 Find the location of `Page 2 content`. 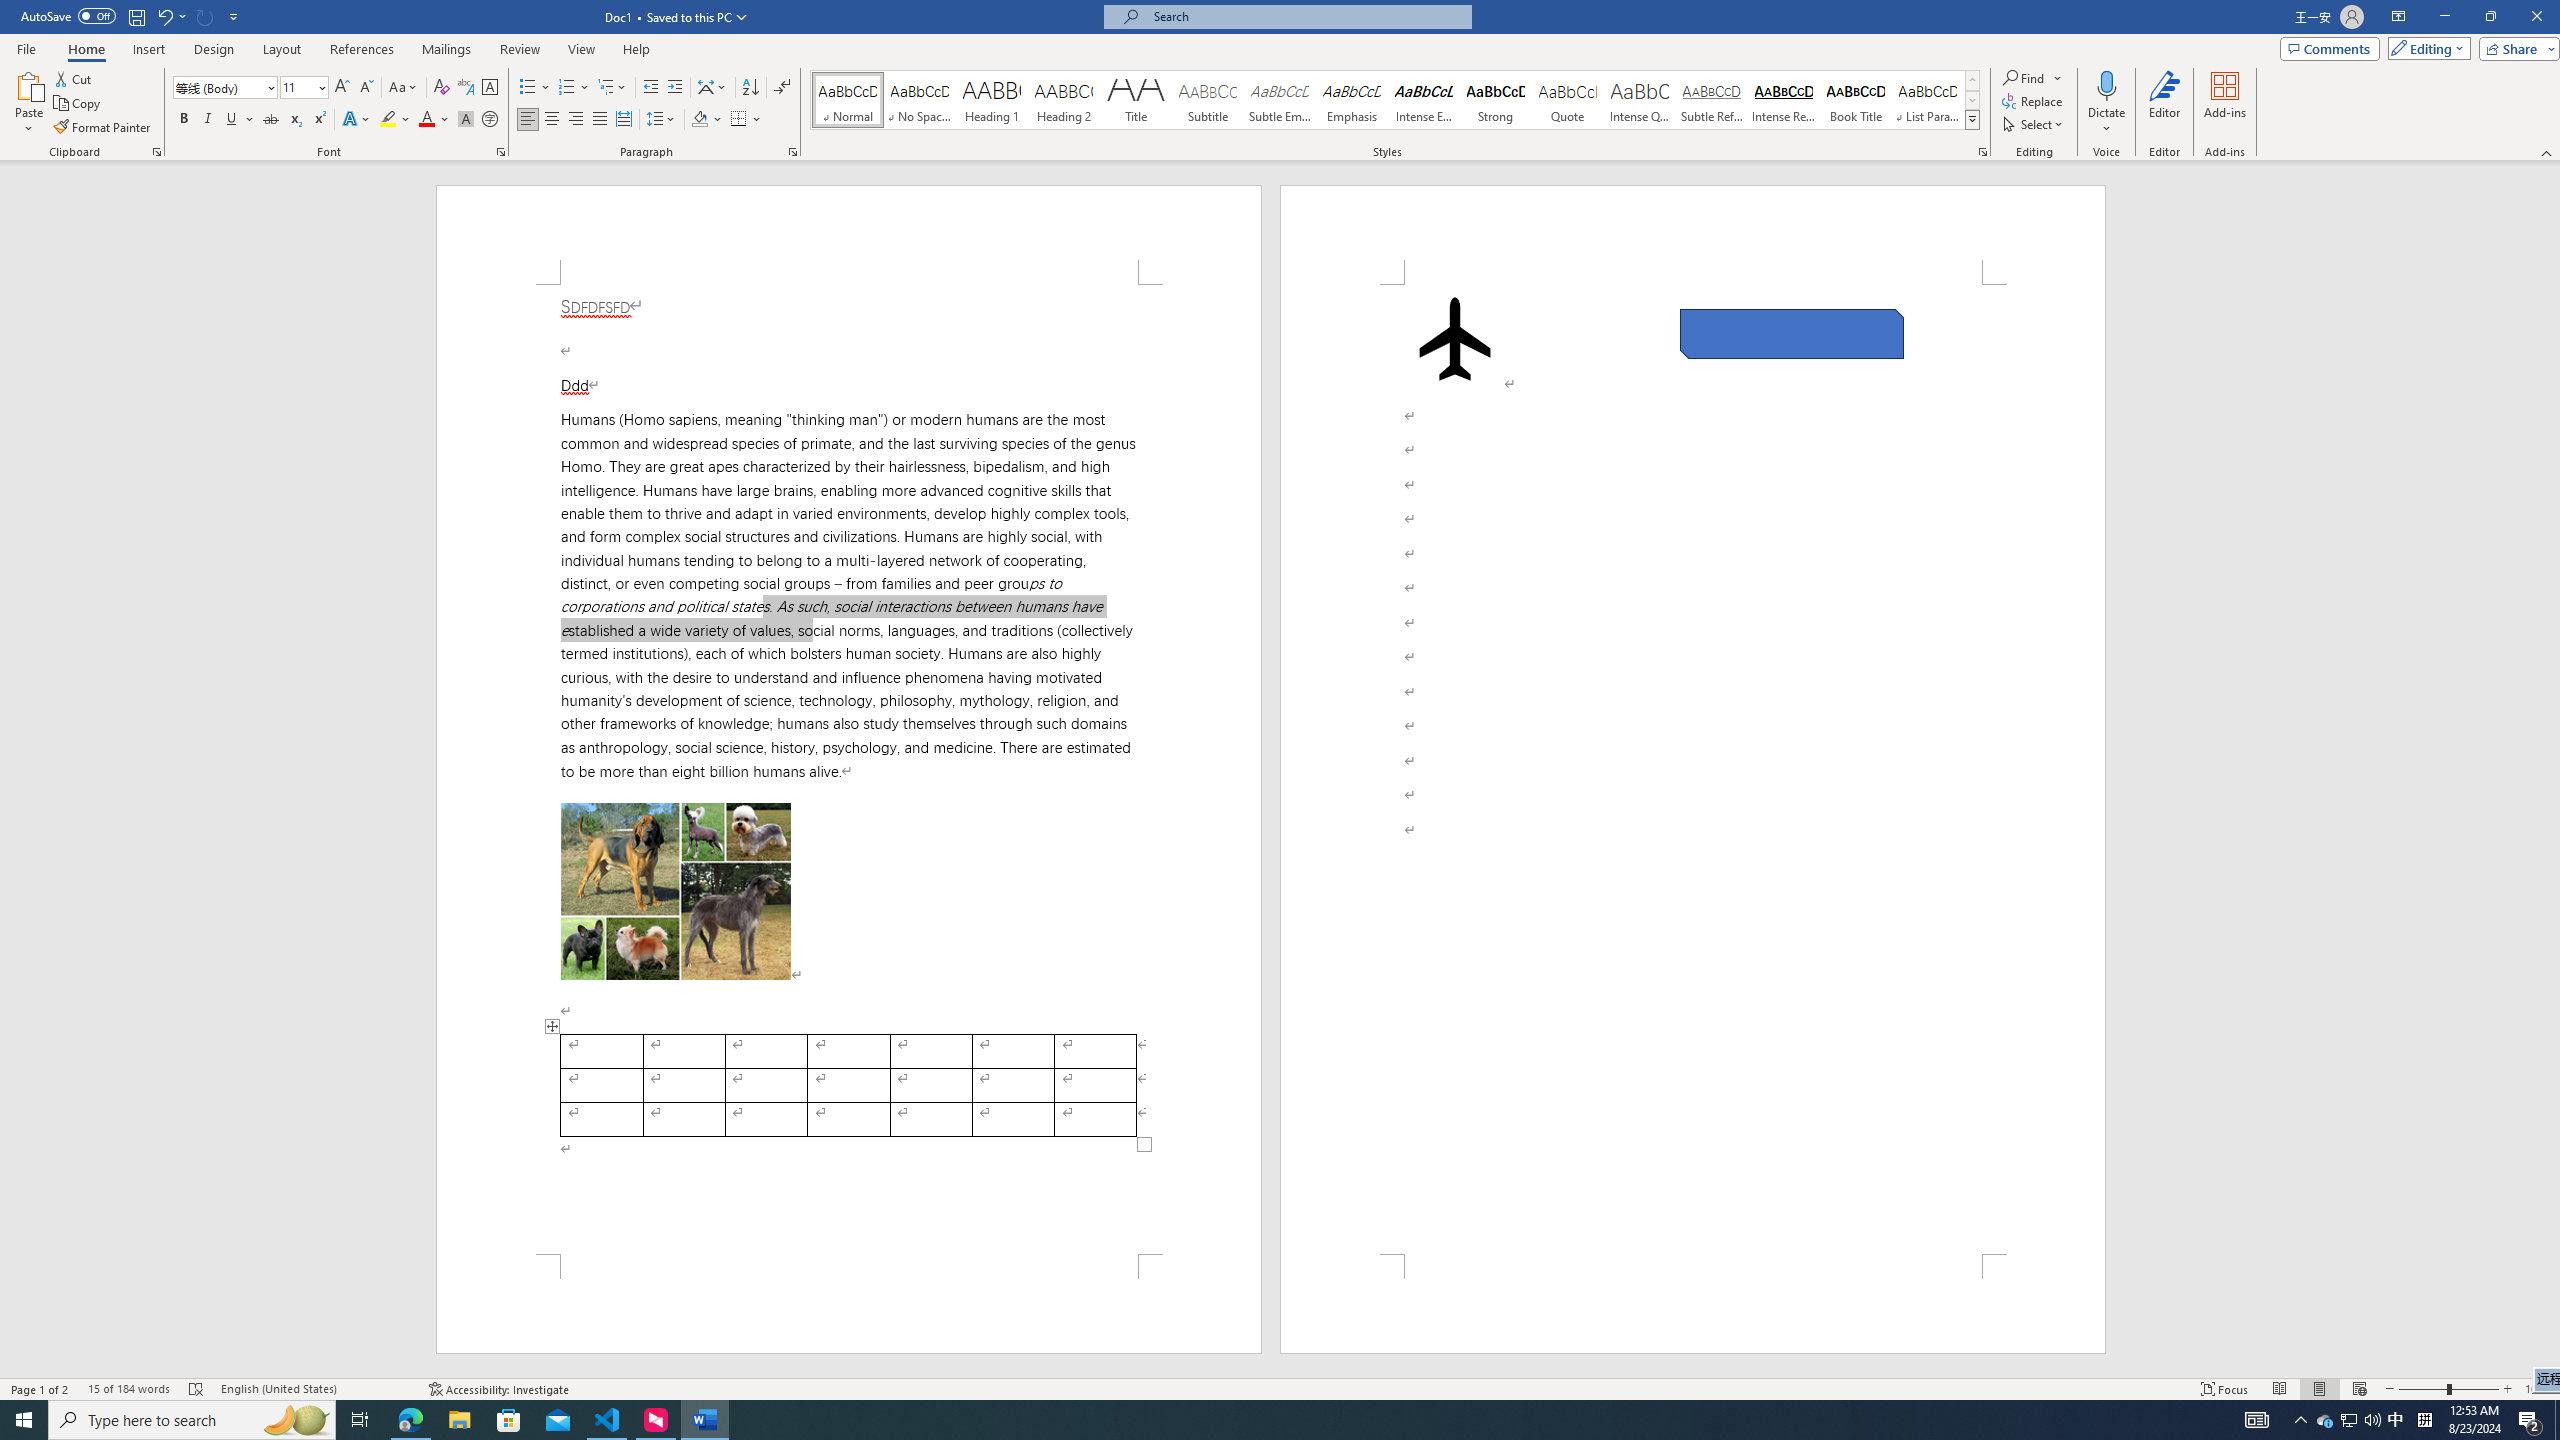

Page 2 content is located at coordinates (1693, 770).